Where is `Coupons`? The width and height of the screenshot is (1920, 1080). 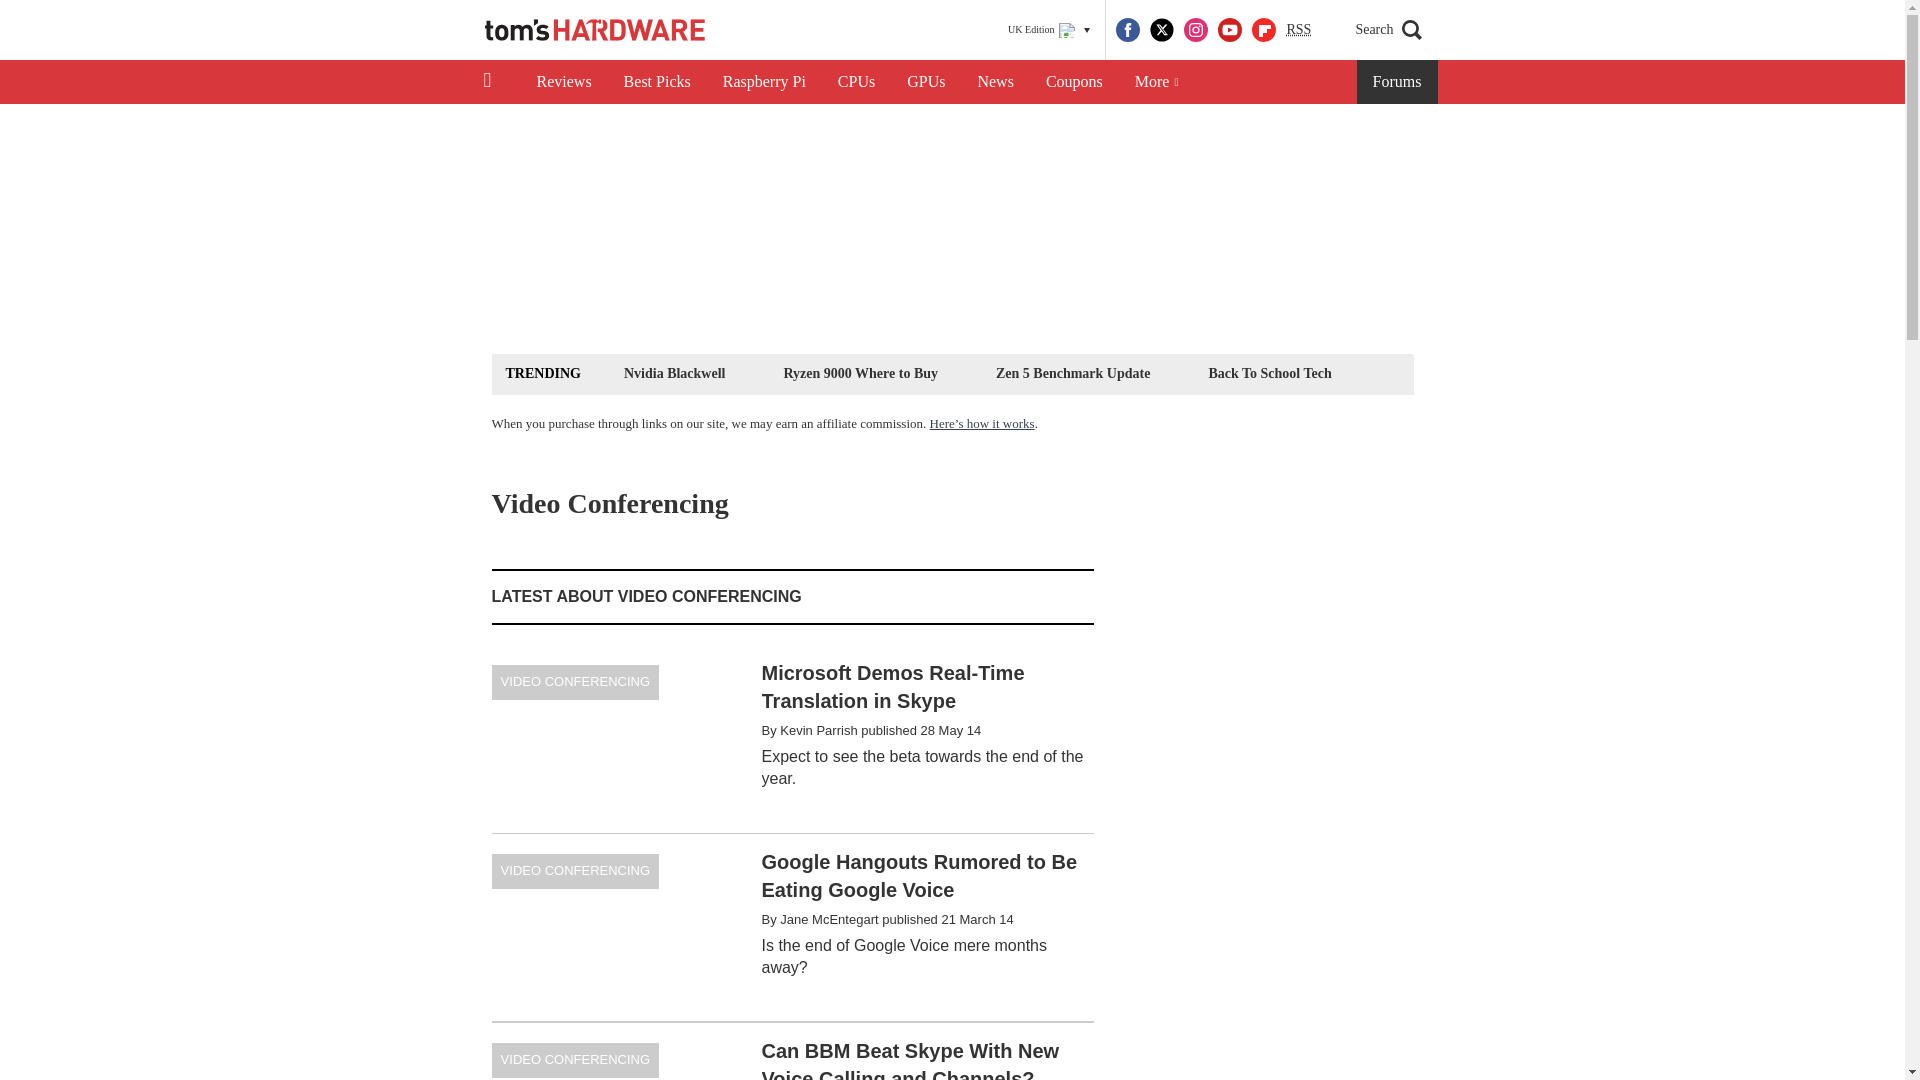
Coupons is located at coordinates (1074, 82).